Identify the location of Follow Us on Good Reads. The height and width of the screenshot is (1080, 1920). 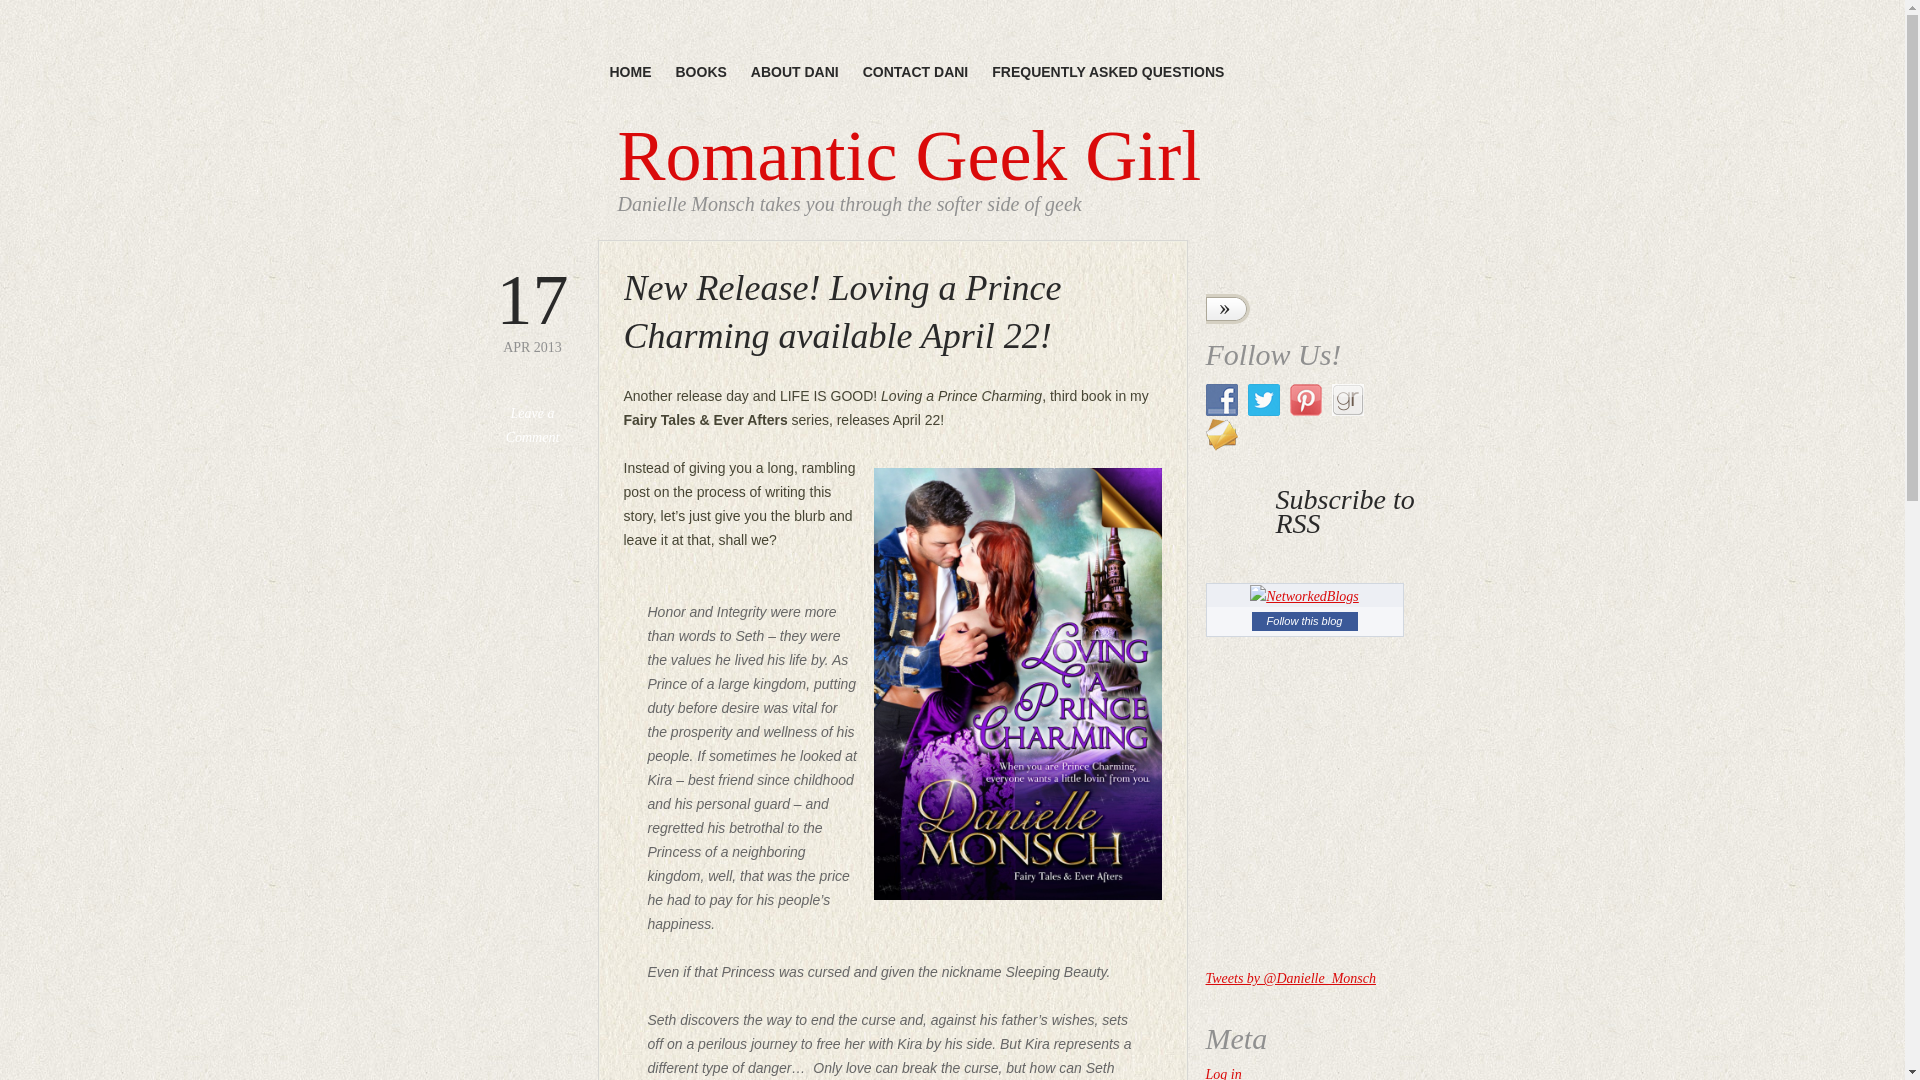
(1348, 400).